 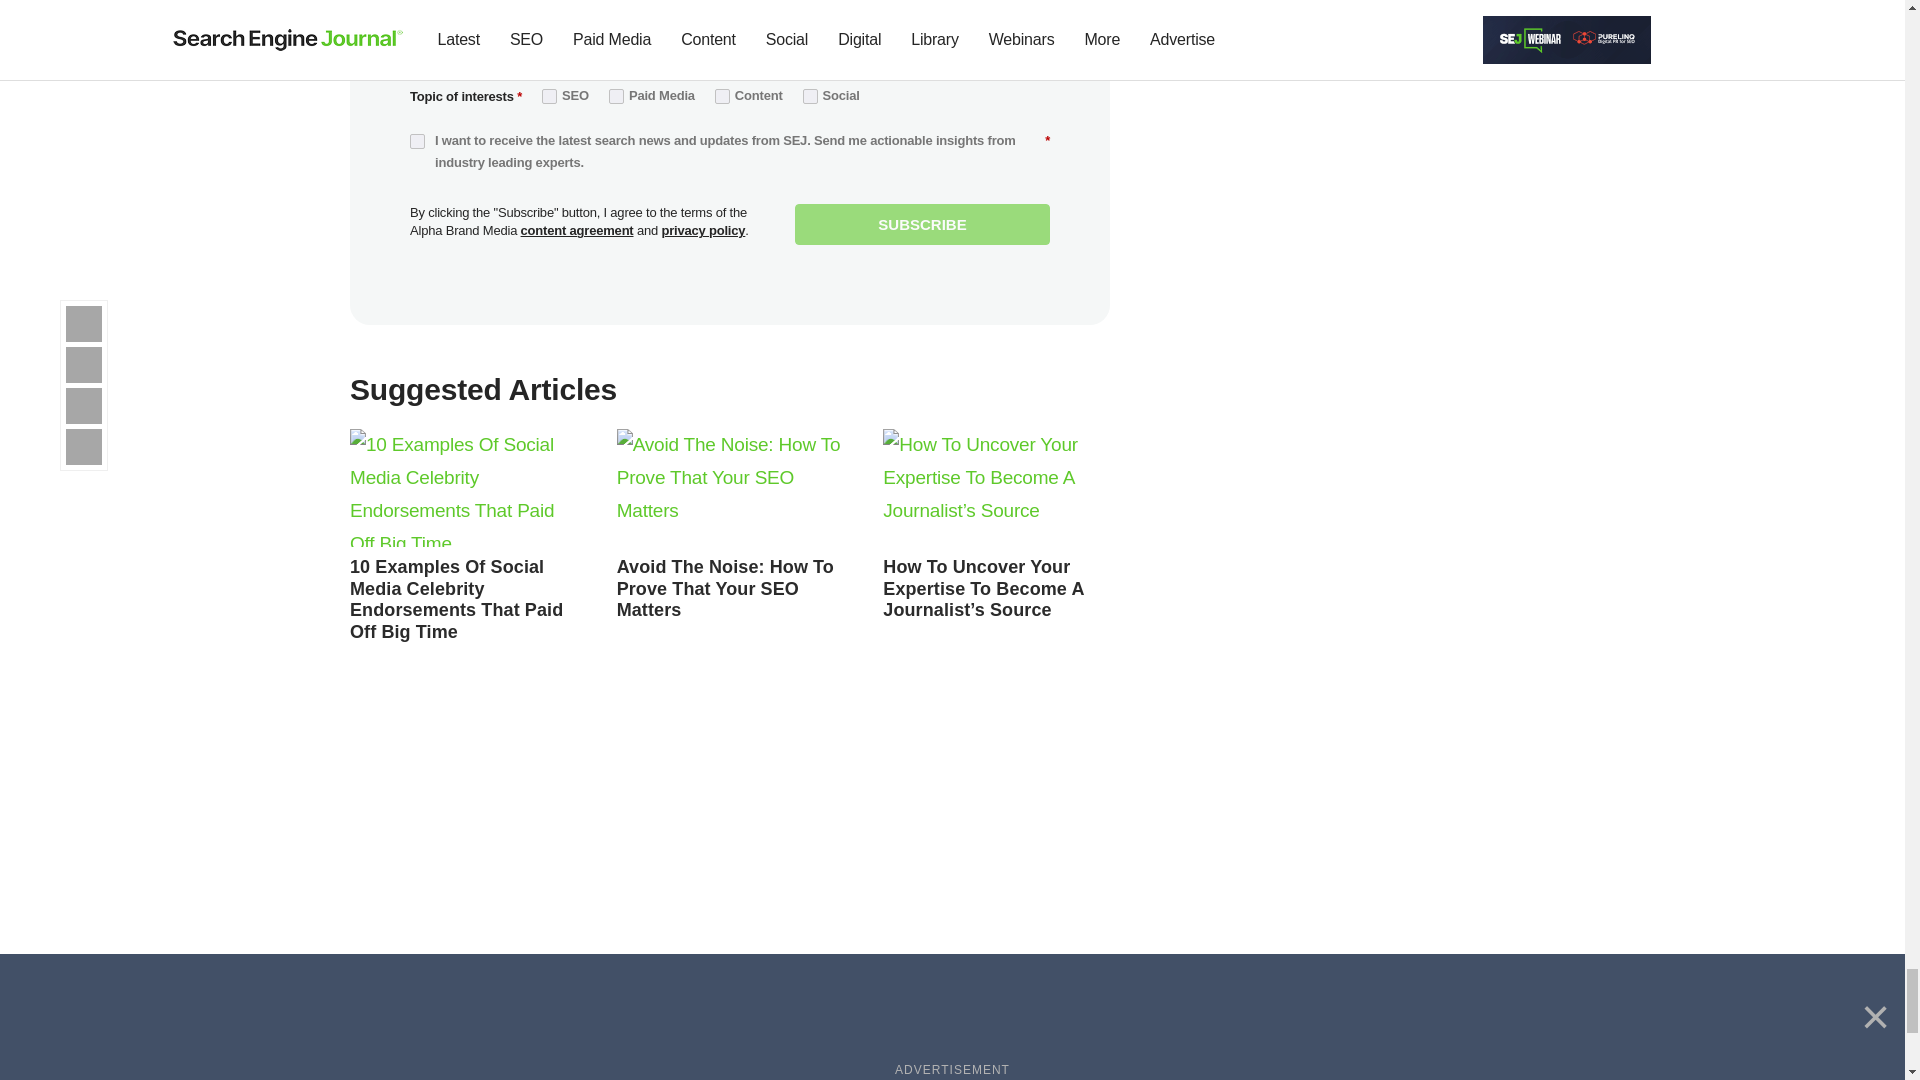 I want to click on Read the Article, so click(x=724, y=588).